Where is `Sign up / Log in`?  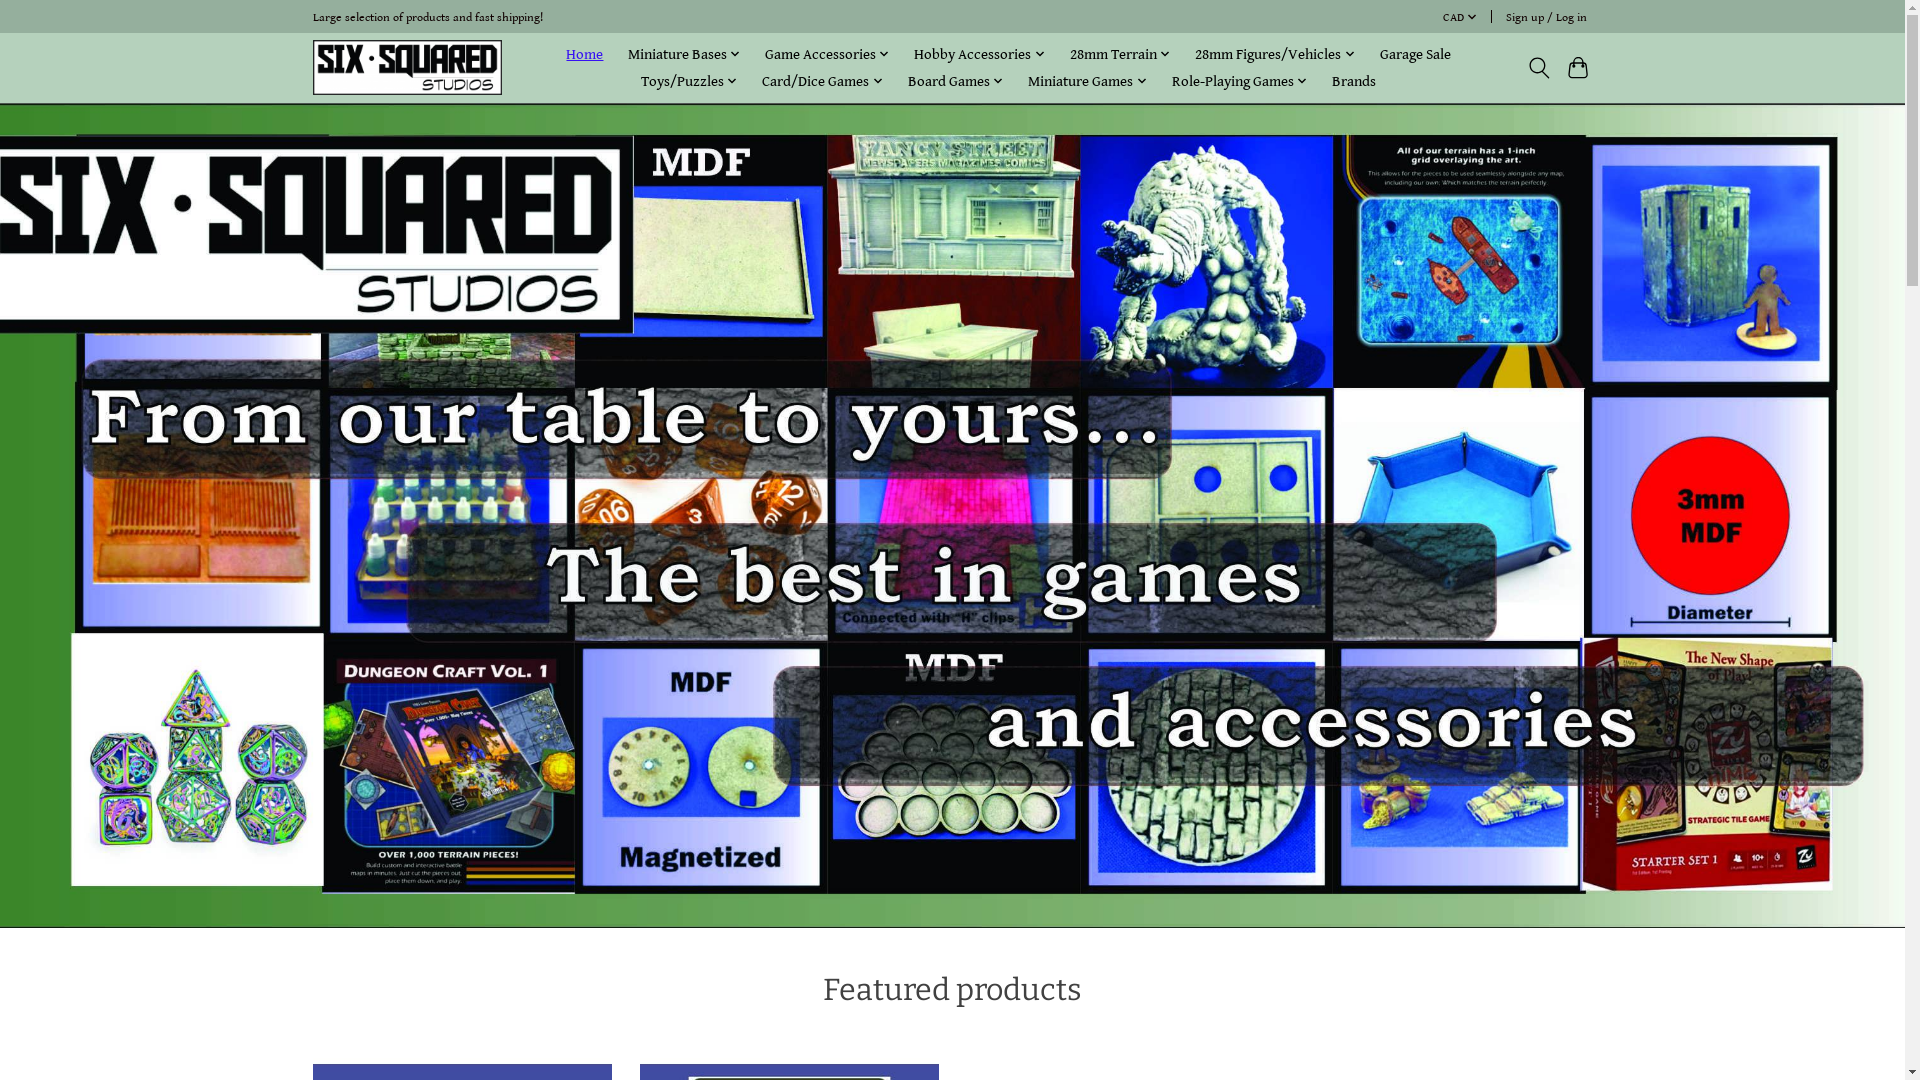 Sign up / Log in is located at coordinates (1546, 17).